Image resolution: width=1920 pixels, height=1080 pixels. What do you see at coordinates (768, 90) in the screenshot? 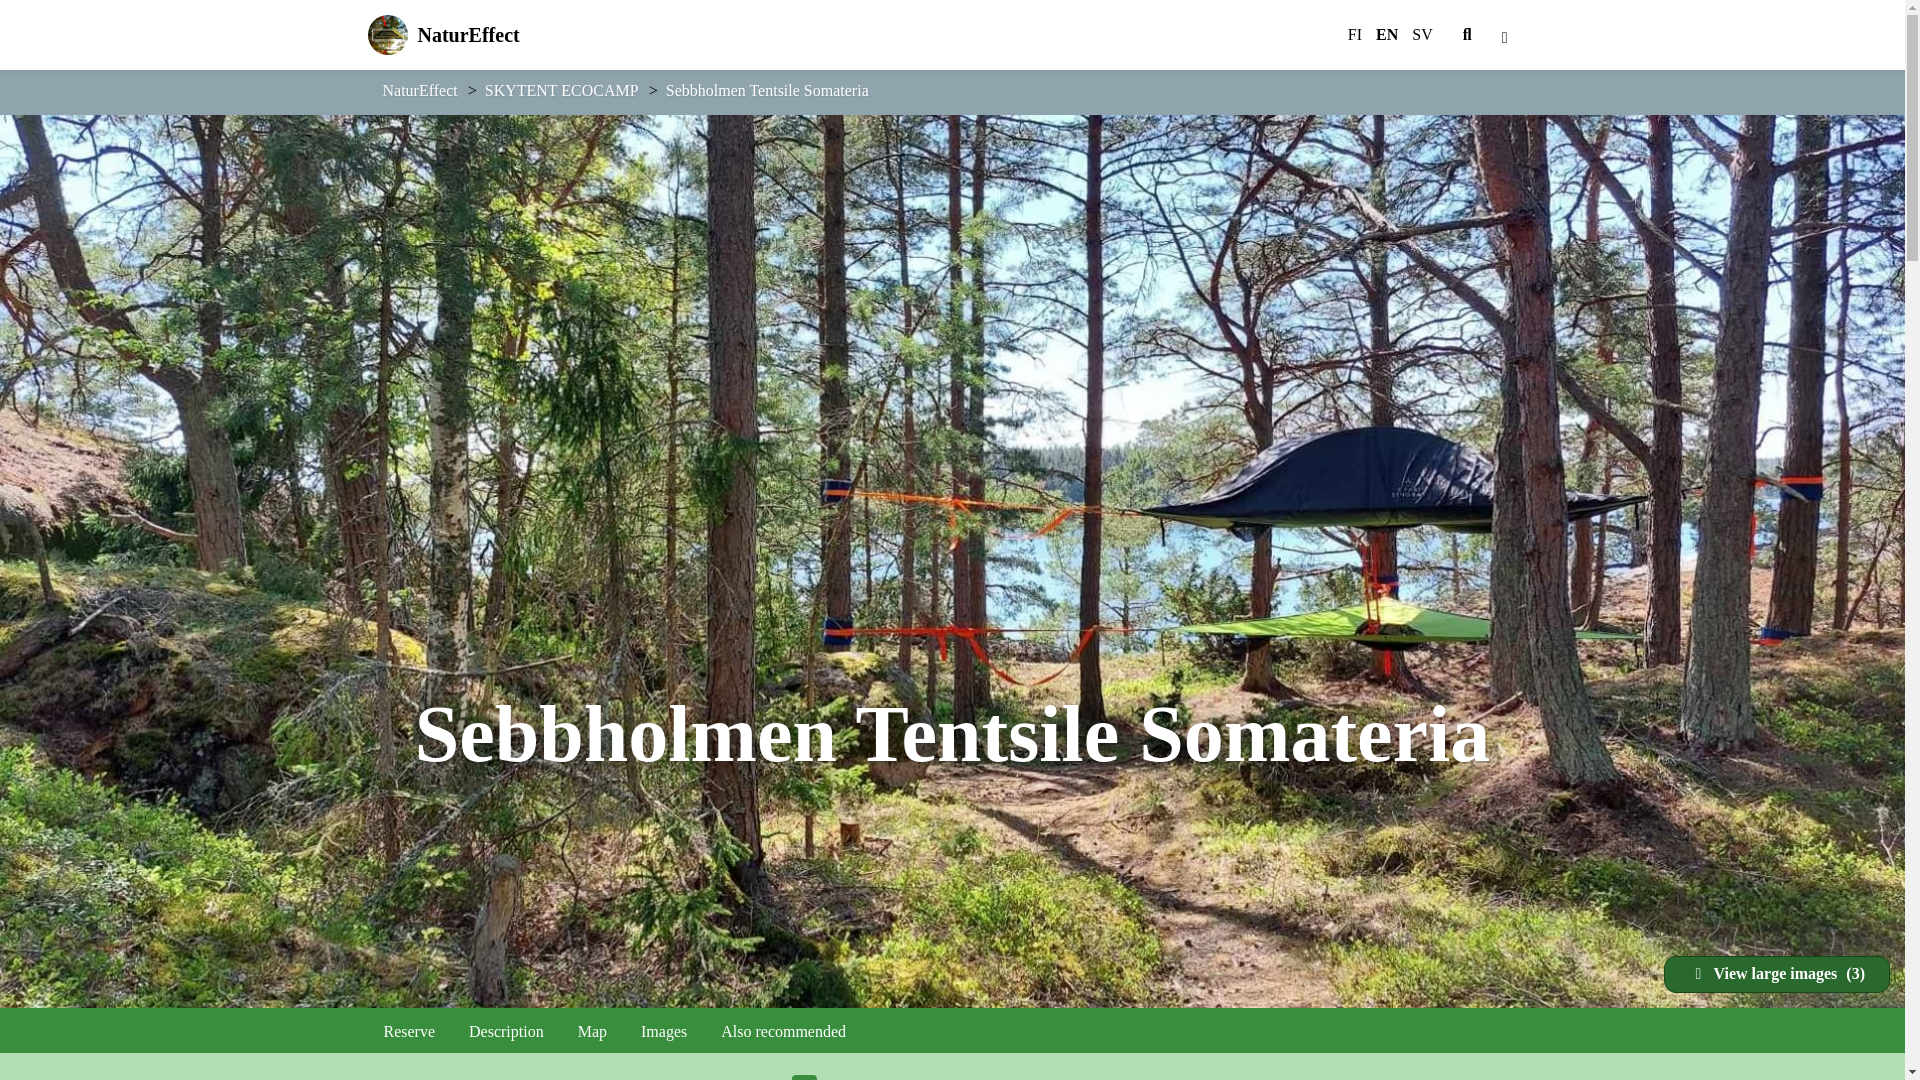
I see `Sebbholmen Tentsile Somateria` at bounding box center [768, 90].